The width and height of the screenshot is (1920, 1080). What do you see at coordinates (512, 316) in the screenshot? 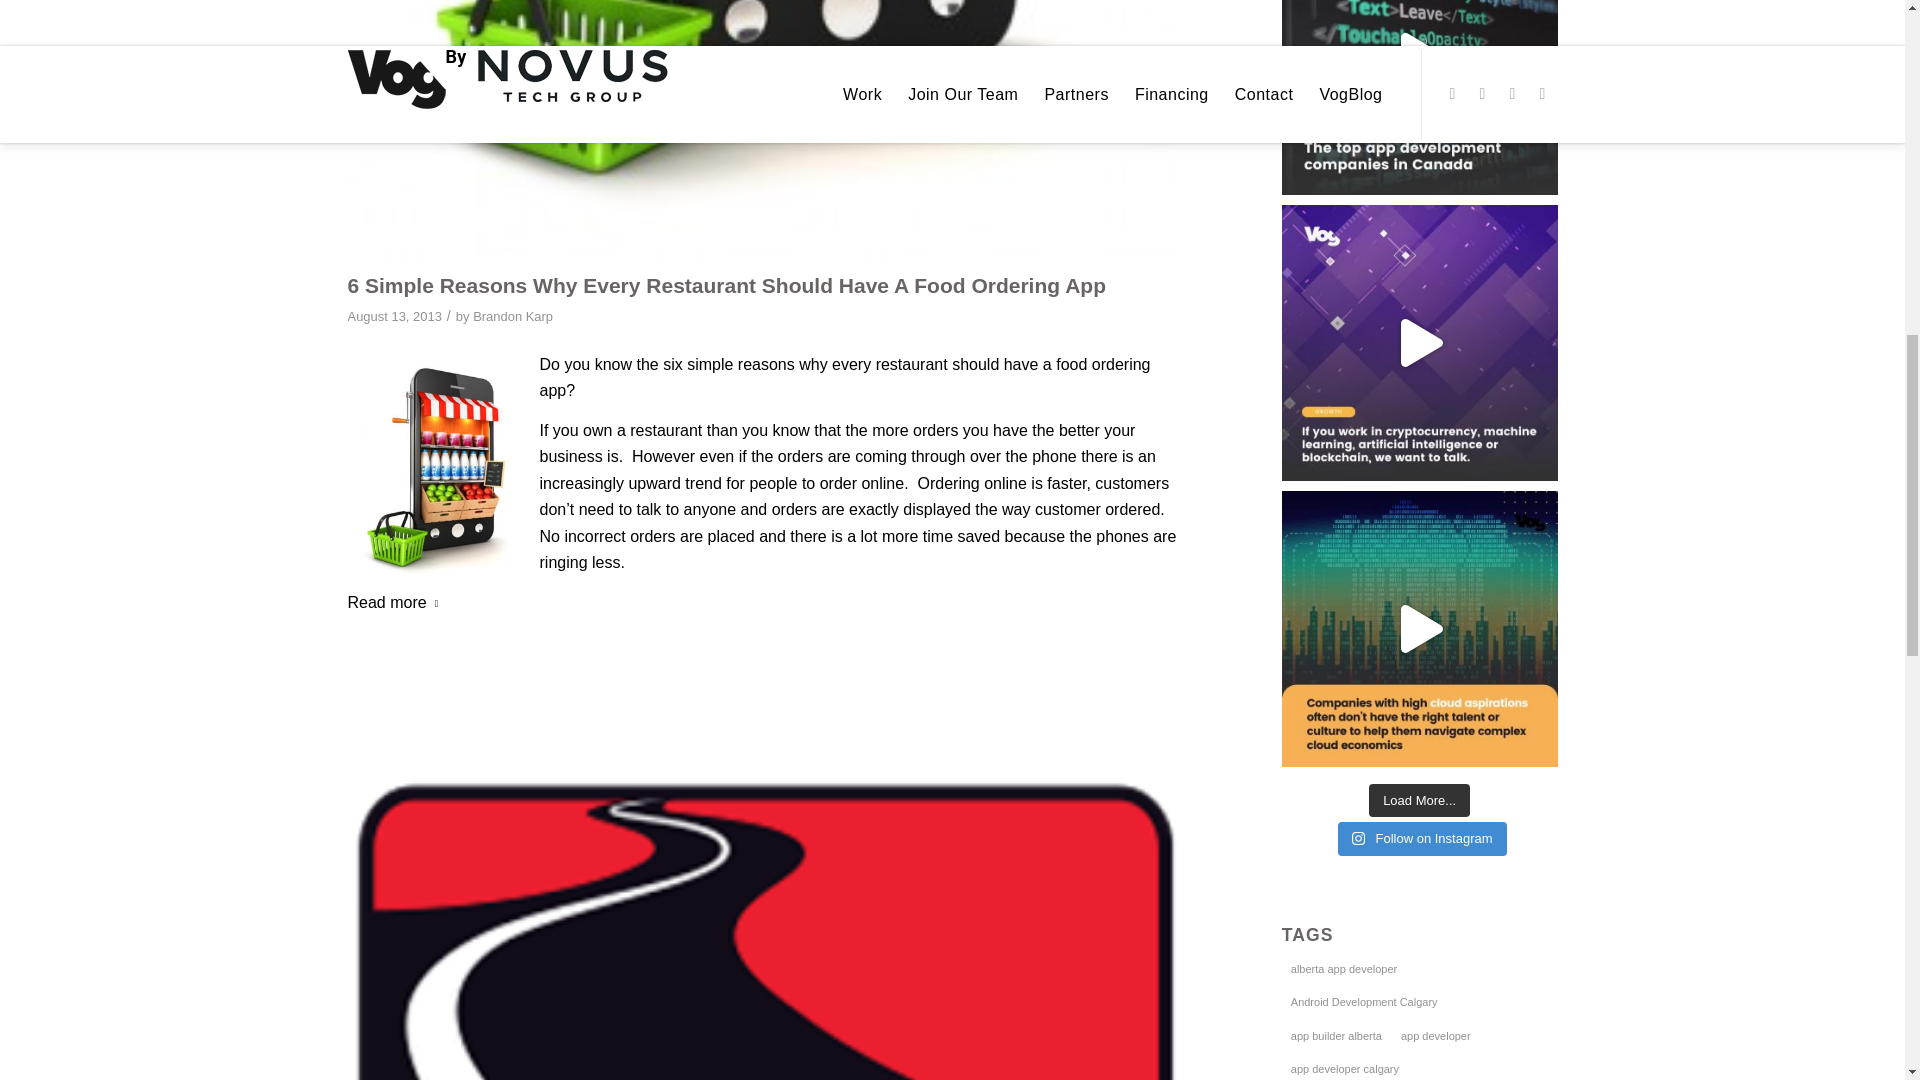
I see `Posts by Brandon Karp` at bounding box center [512, 316].